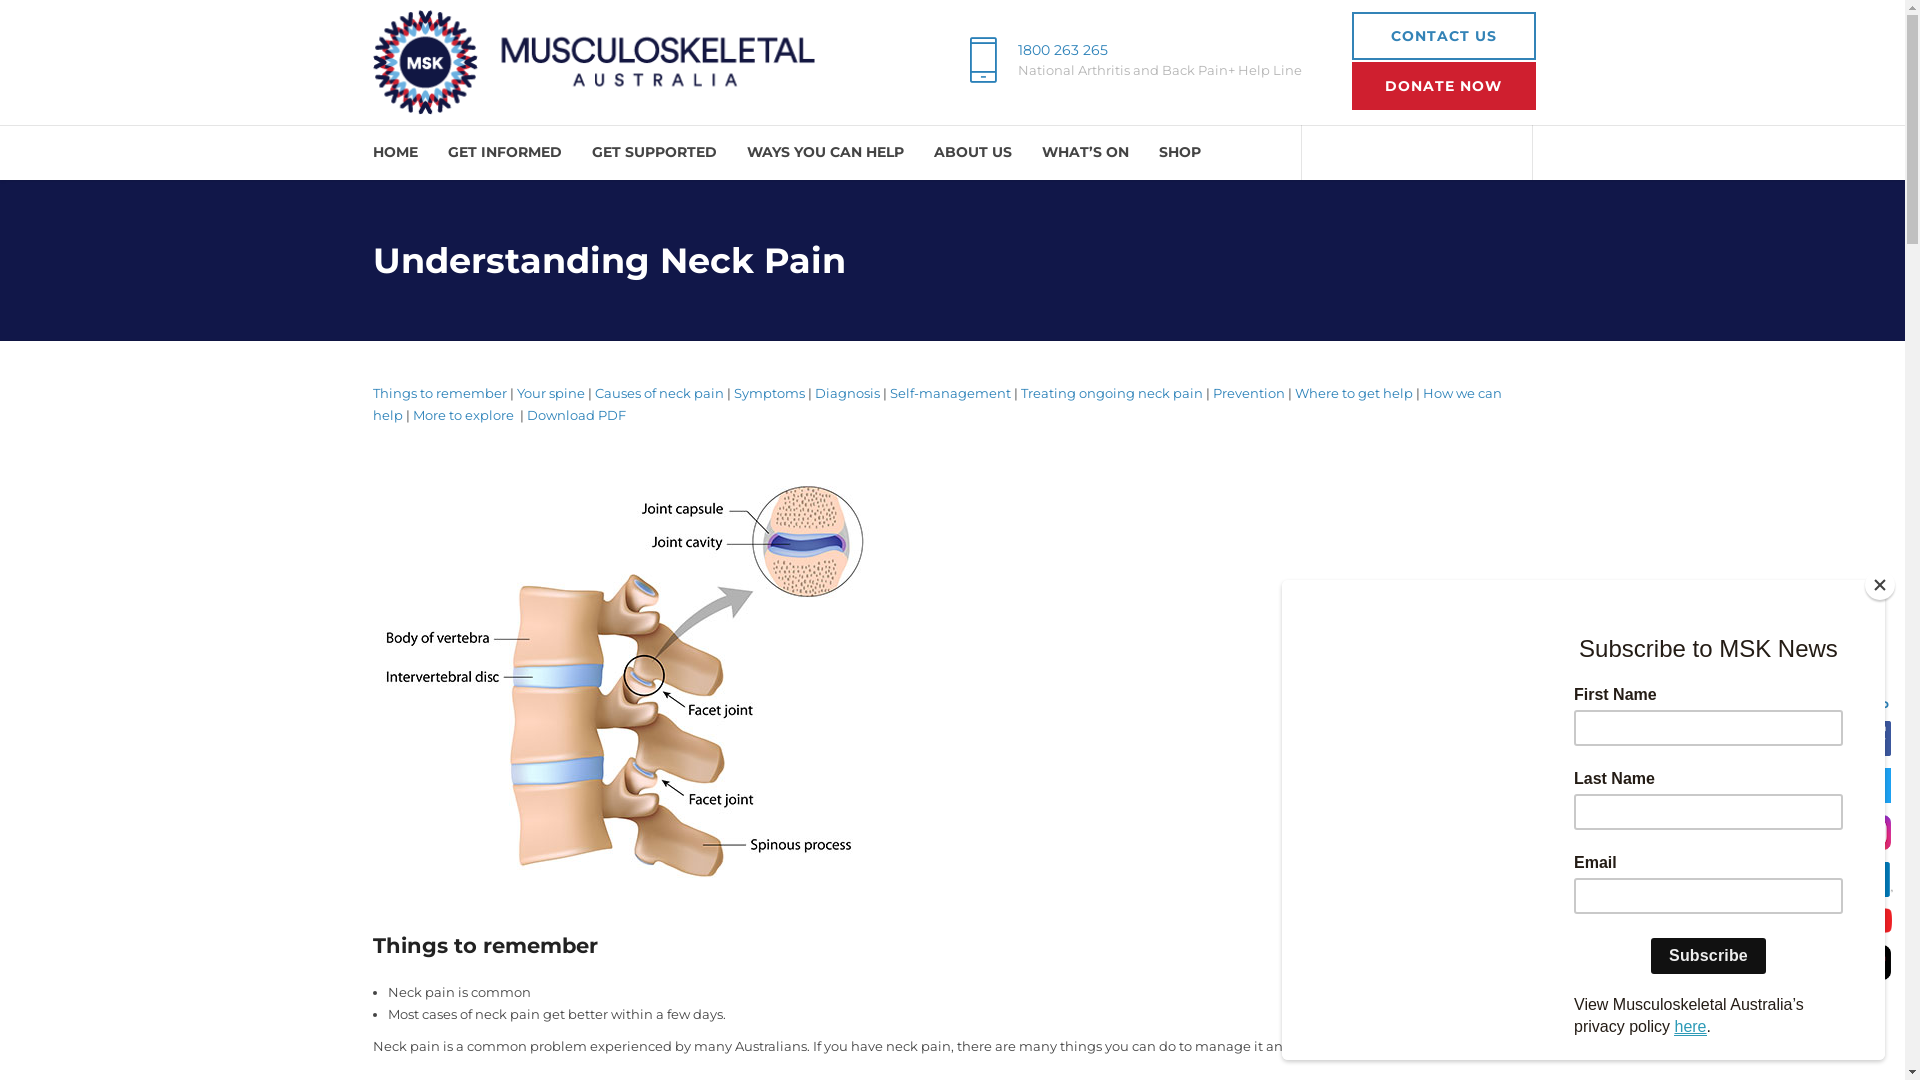 This screenshot has width=1920, height=1080. Describe the element at coordinates (936, 404) in the screenshot. I see `How we can help` at that location.